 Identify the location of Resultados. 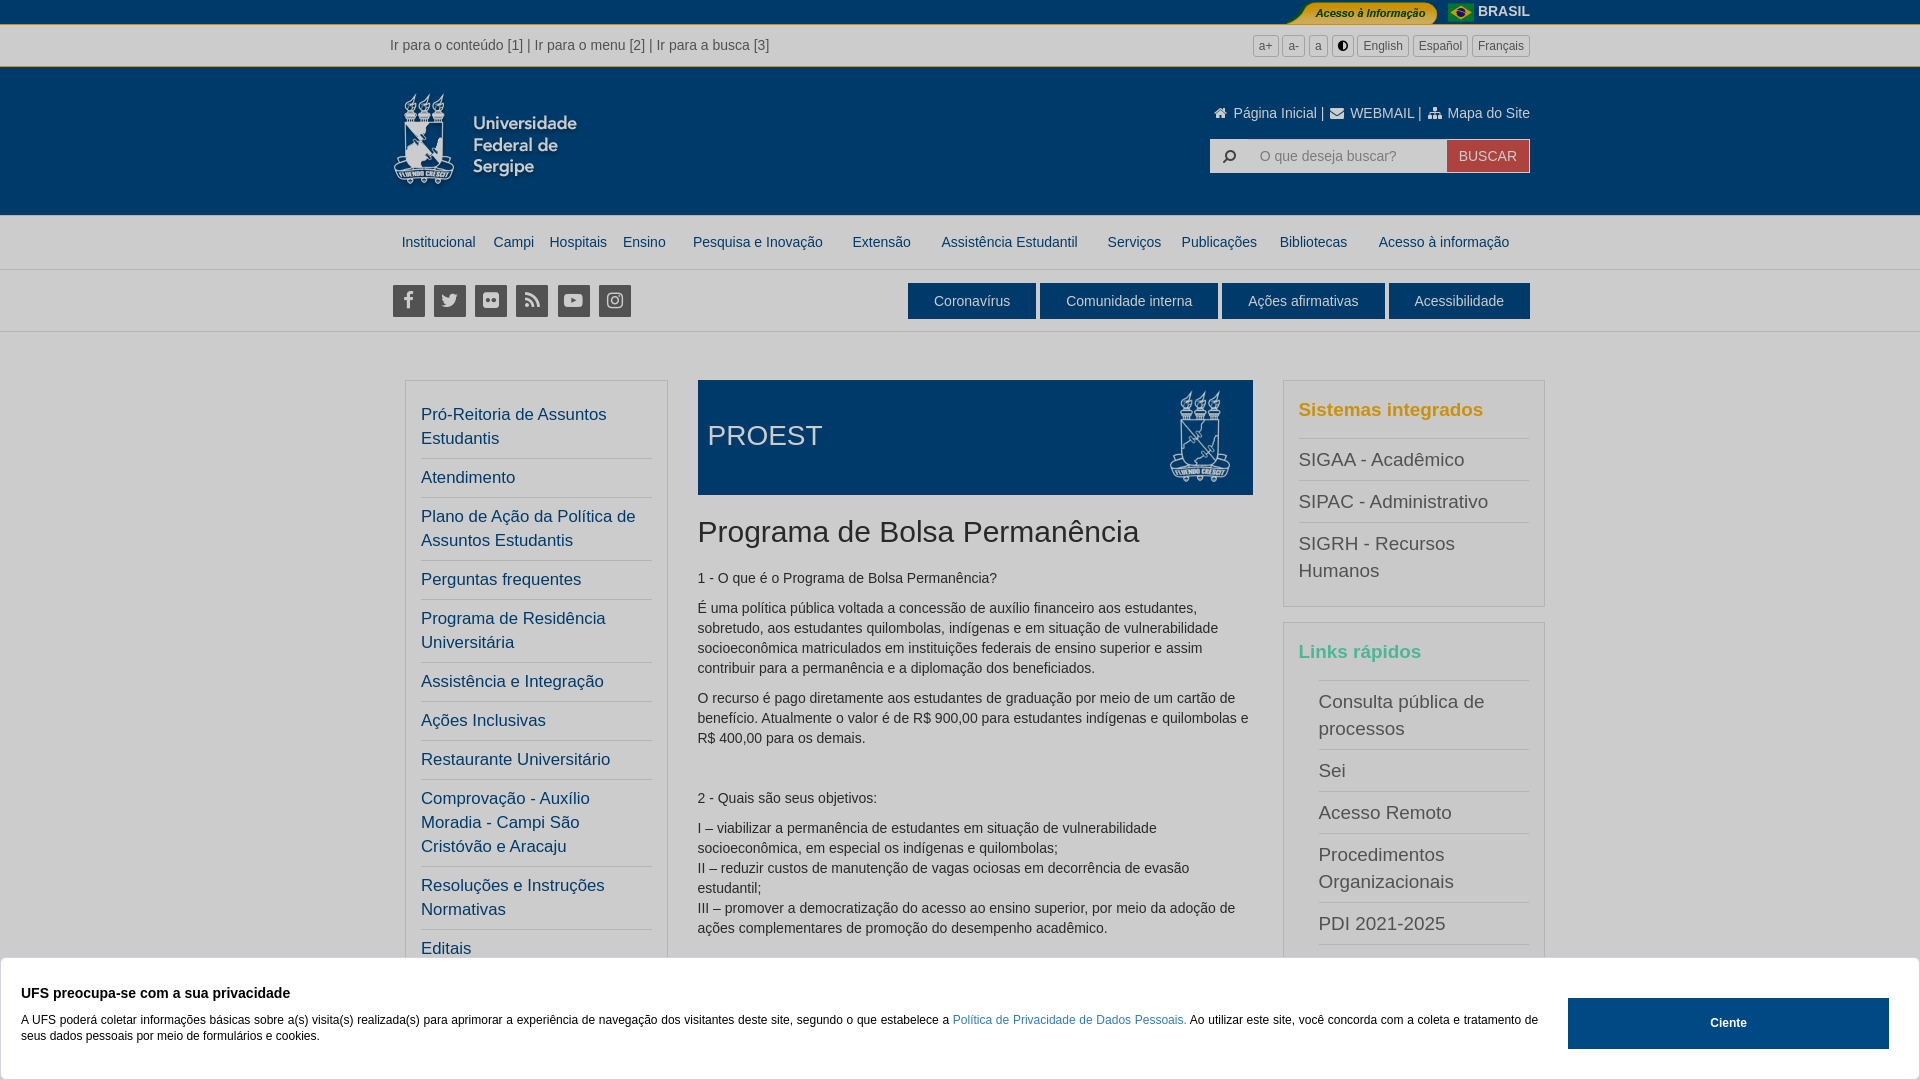
(462, 1027).